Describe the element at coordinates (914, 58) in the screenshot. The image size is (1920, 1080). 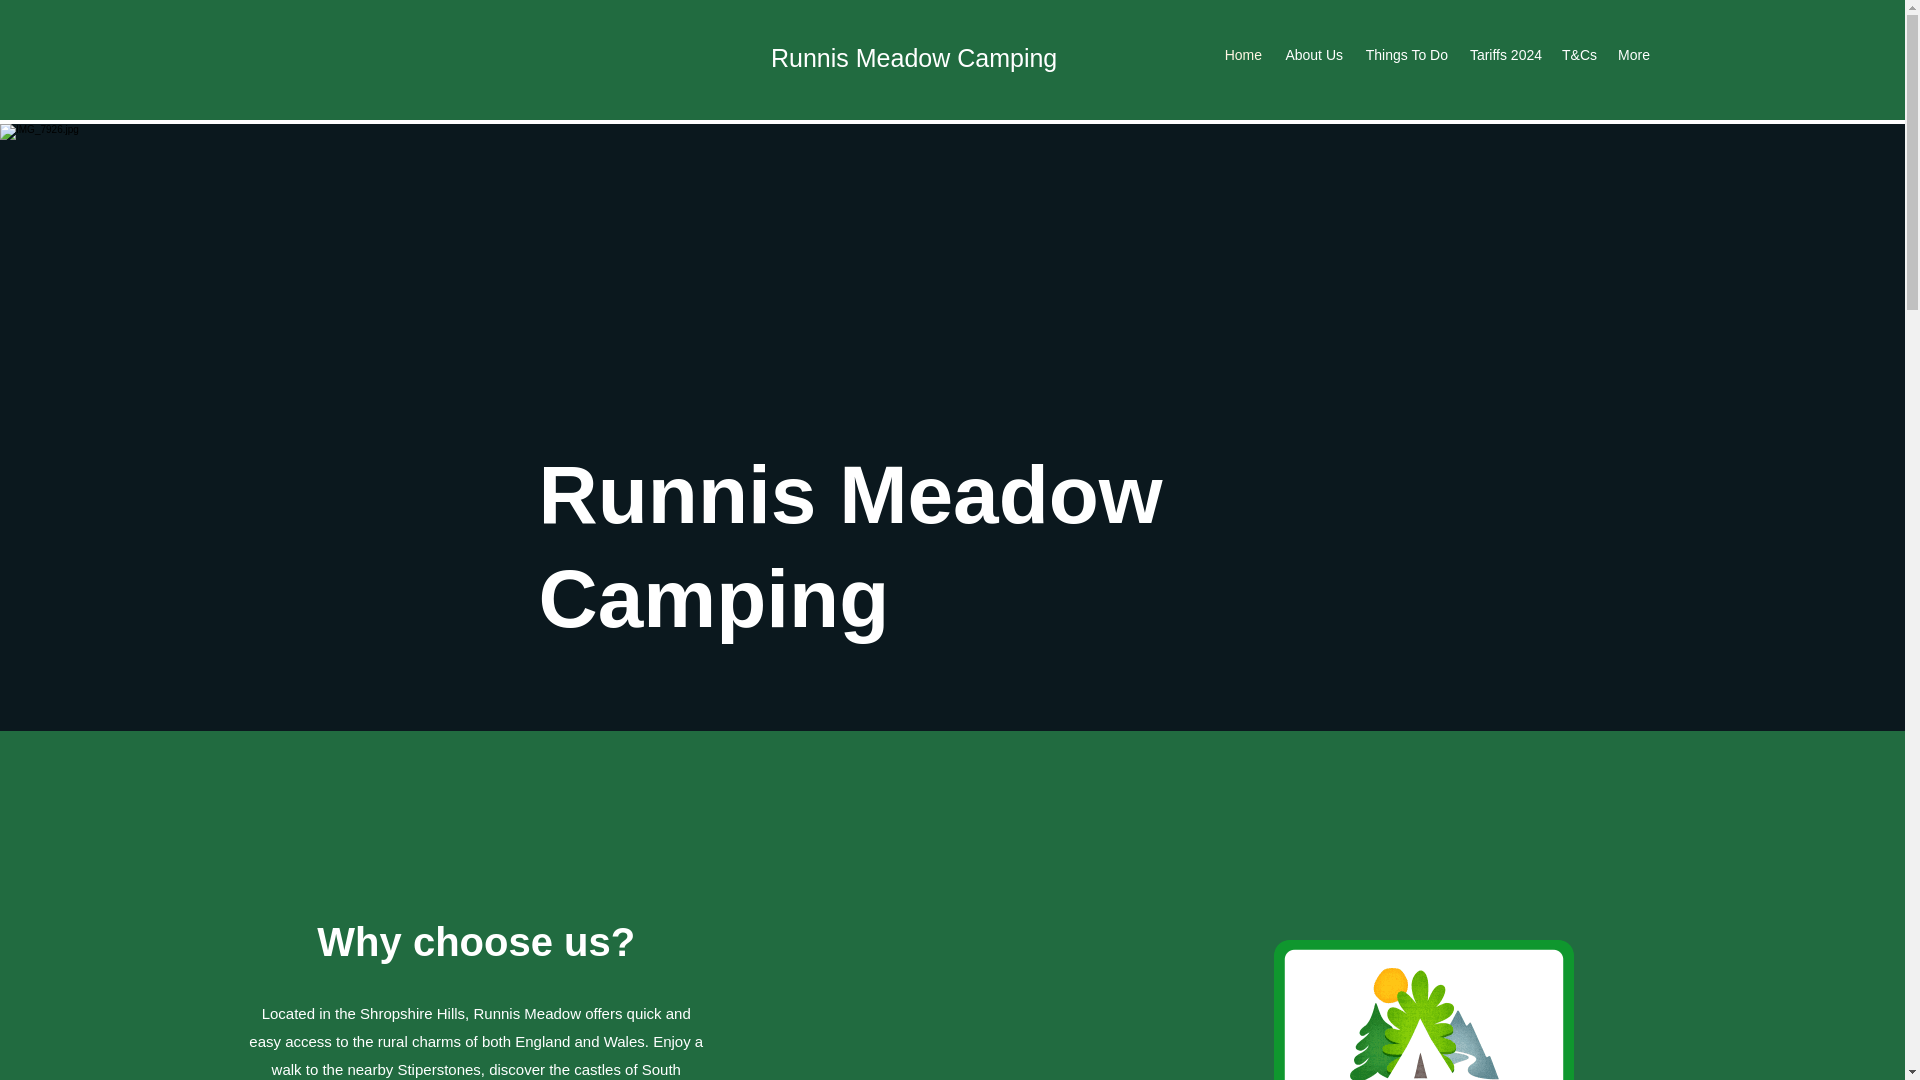
I see `Runnis Meadow Camping` at that location.